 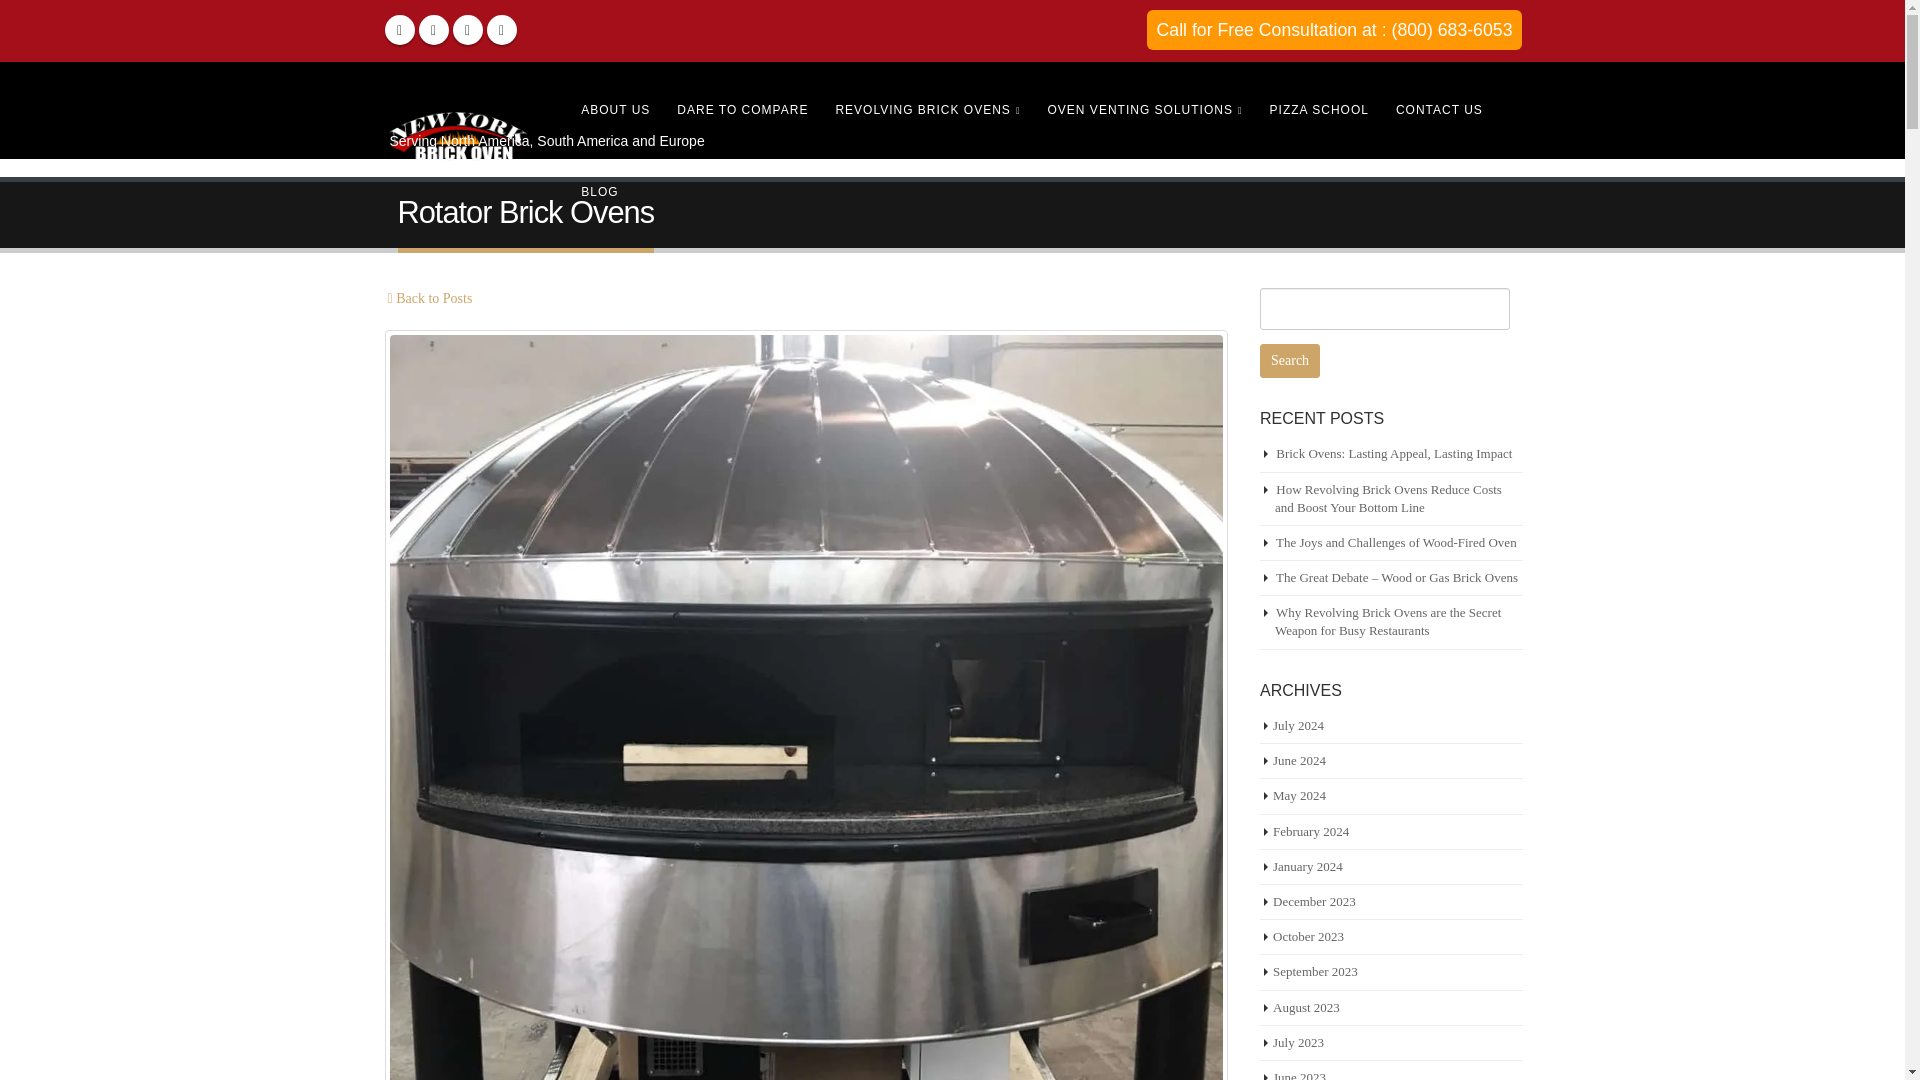 I want to click on Revolving Brick Ovens, so click(x=926, y=102).